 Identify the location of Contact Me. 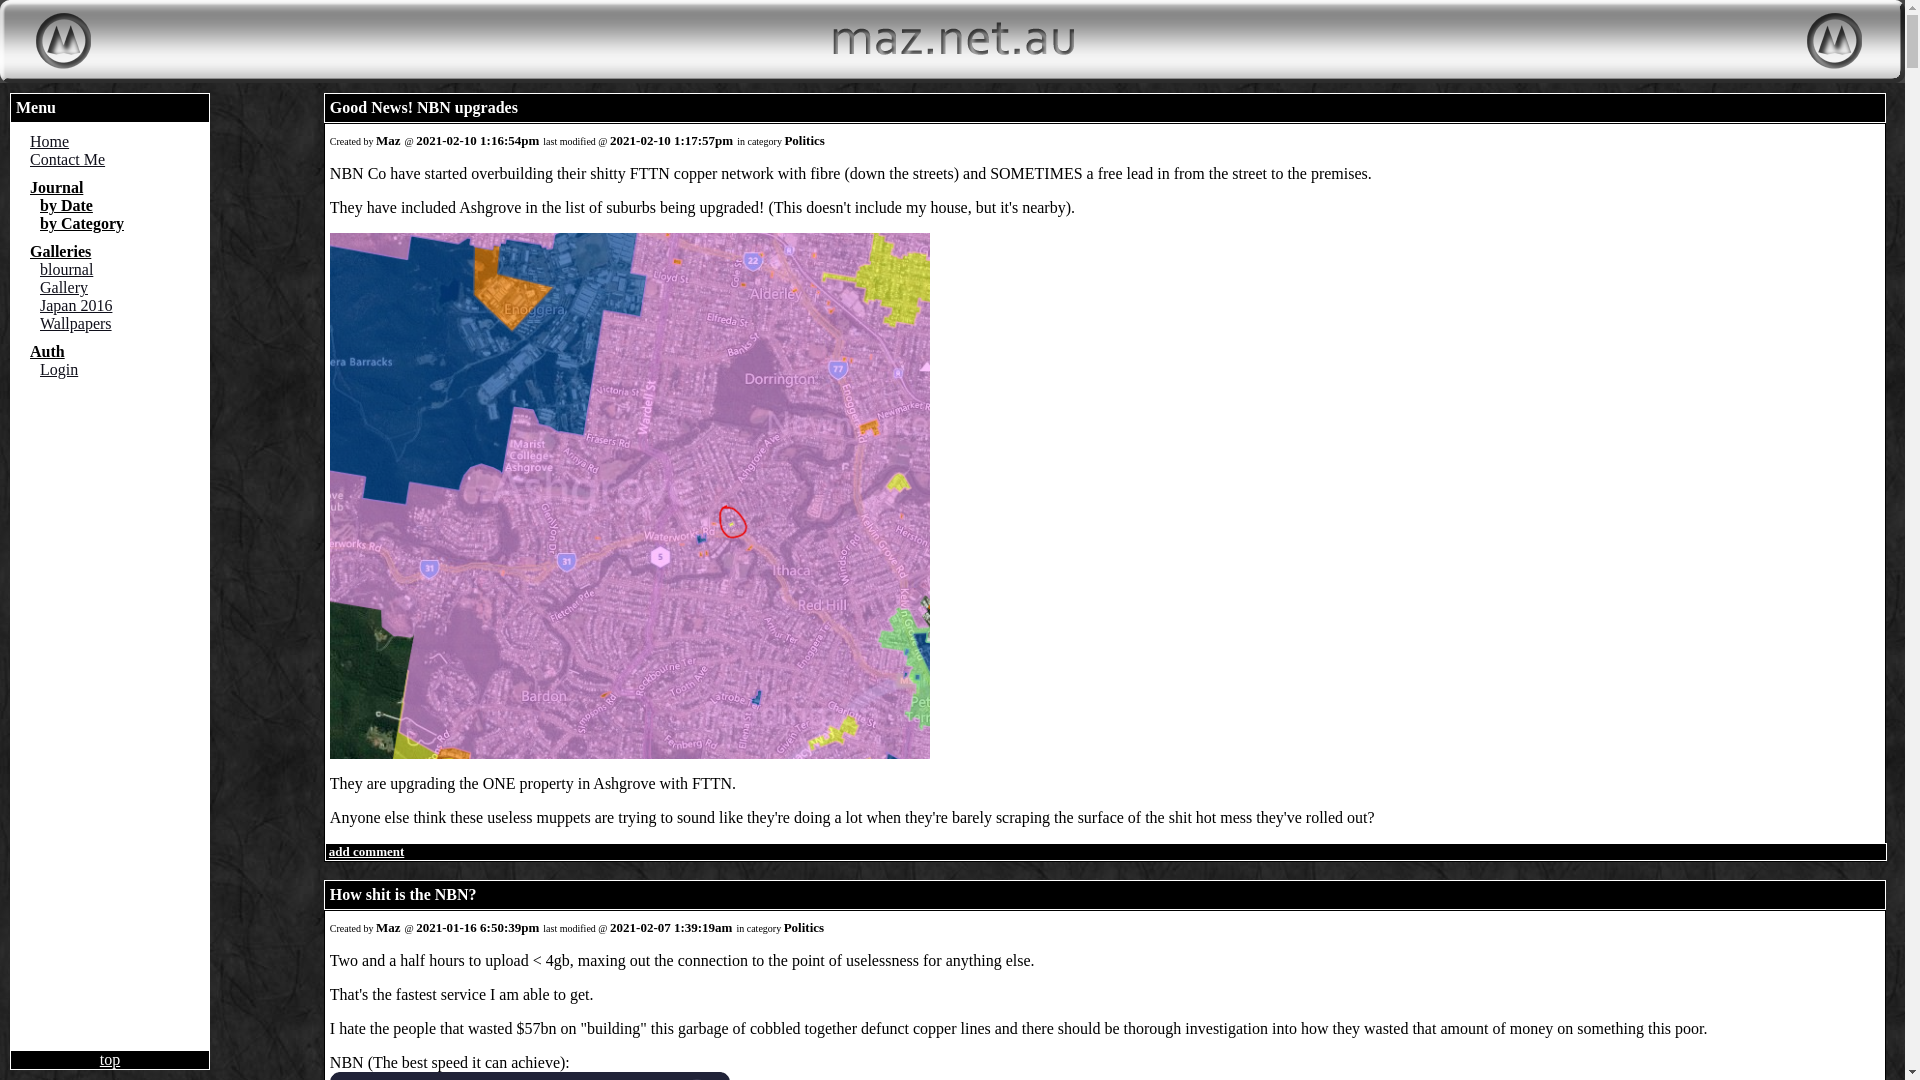
(115, 160).